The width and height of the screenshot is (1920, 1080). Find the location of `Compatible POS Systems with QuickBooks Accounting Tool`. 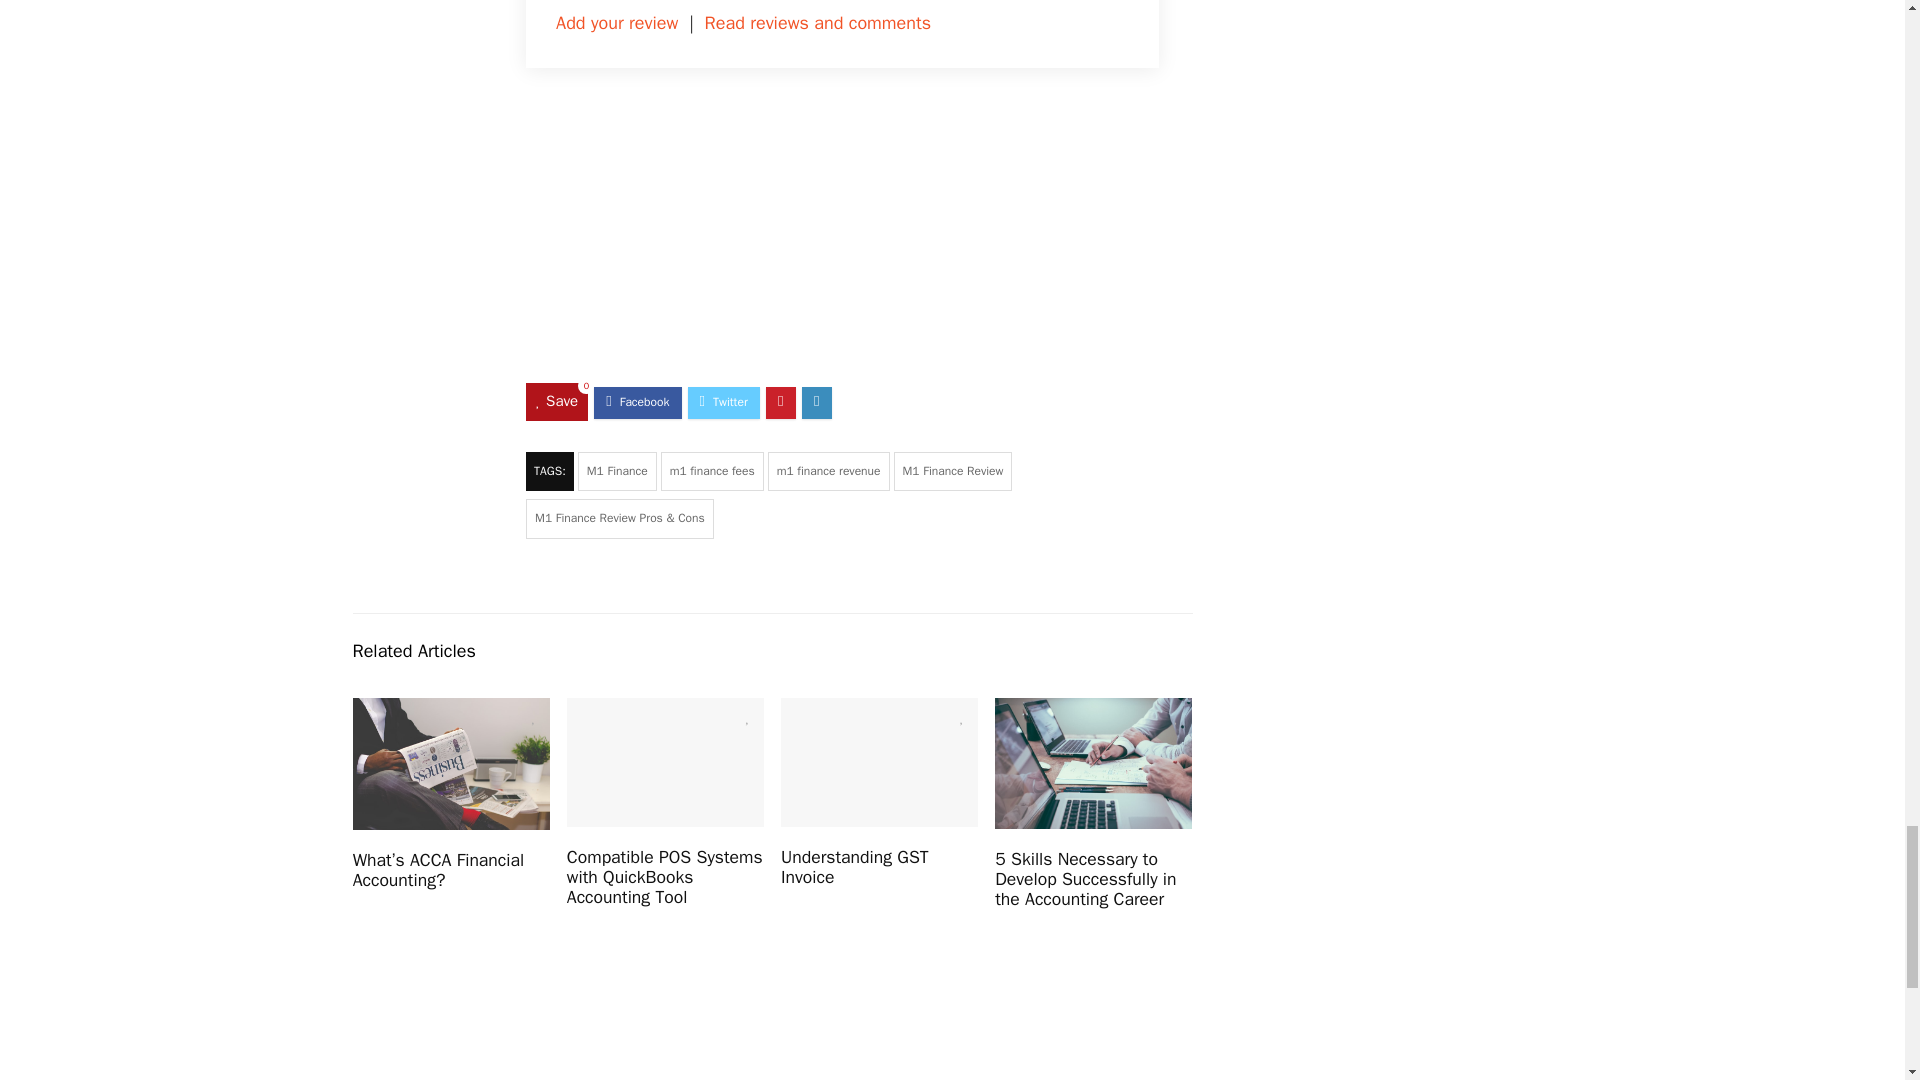

Compatible POS Systems with QuickBooks Accounting Tool is located at coordinates (664, 876).